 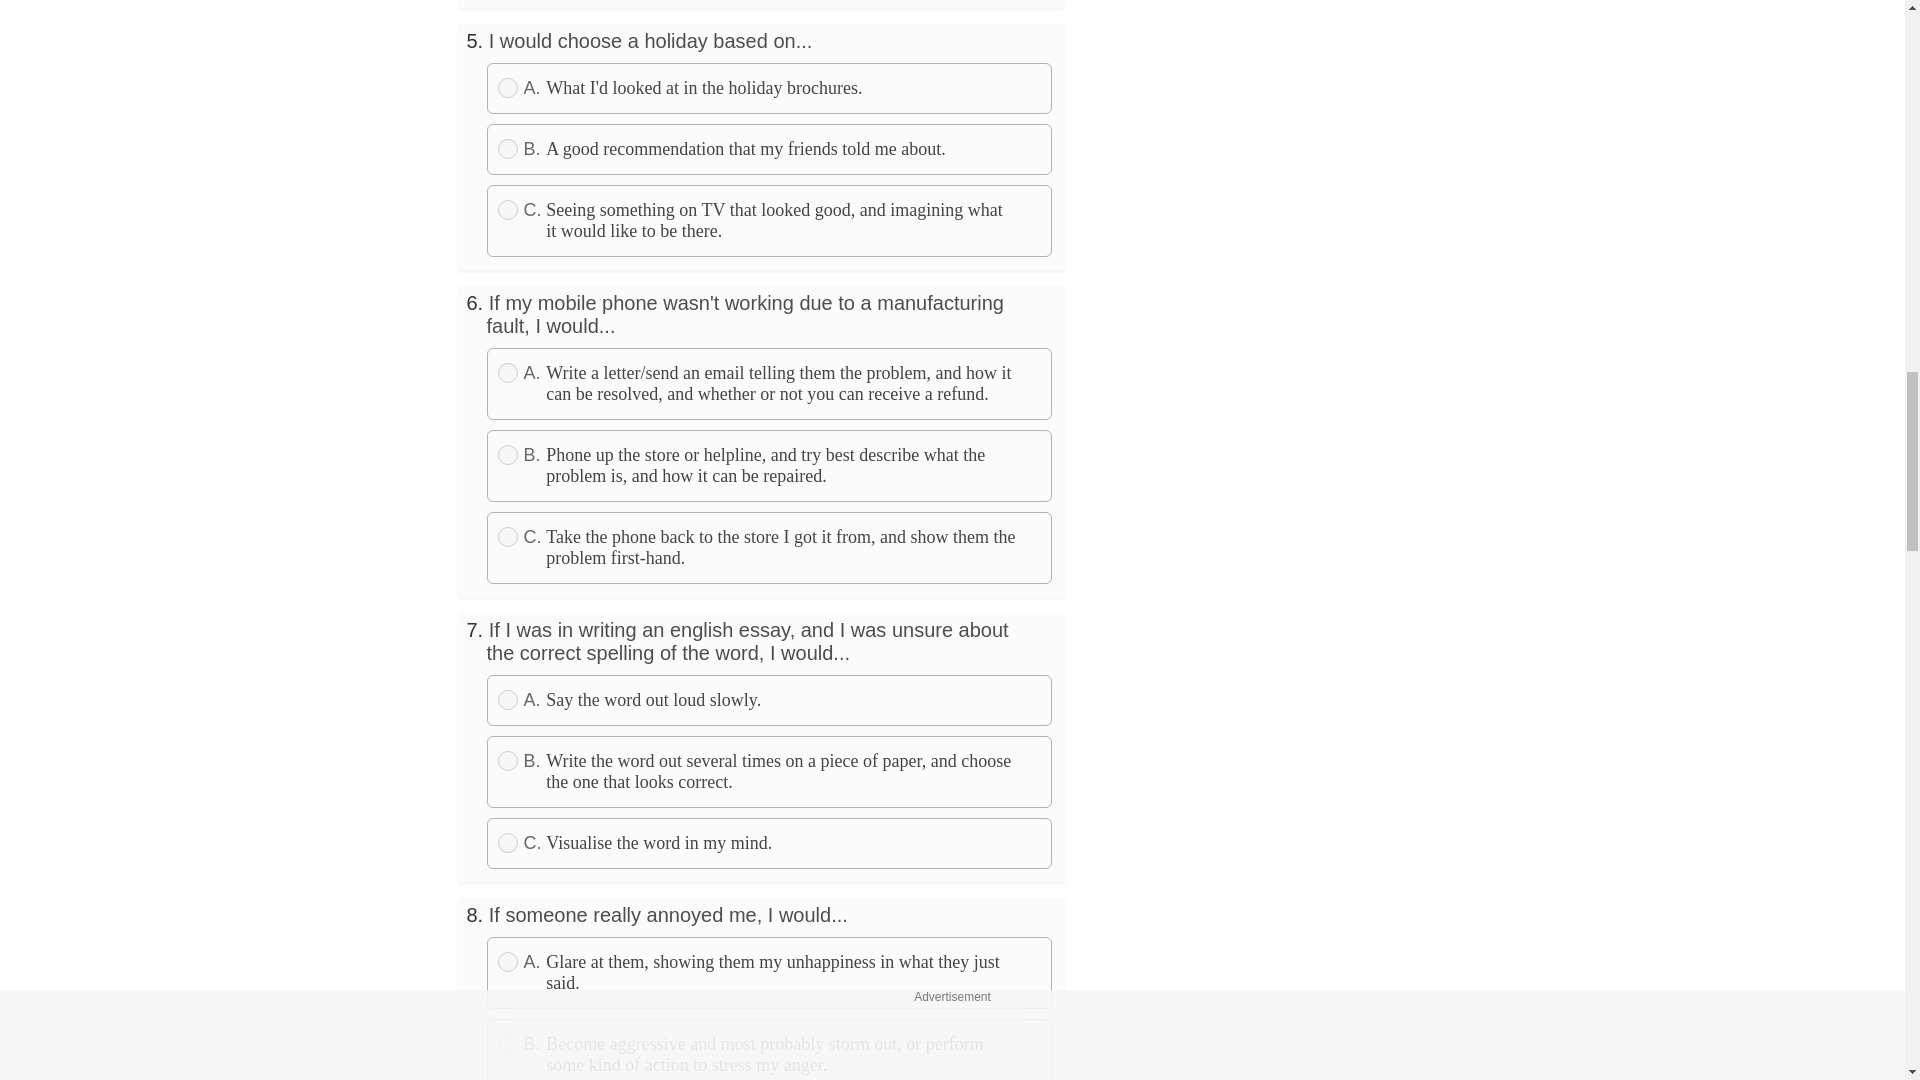 What do you see at coordinates (508, 88) in the screenshot?
I see `on` at bounding box center [508, 88].